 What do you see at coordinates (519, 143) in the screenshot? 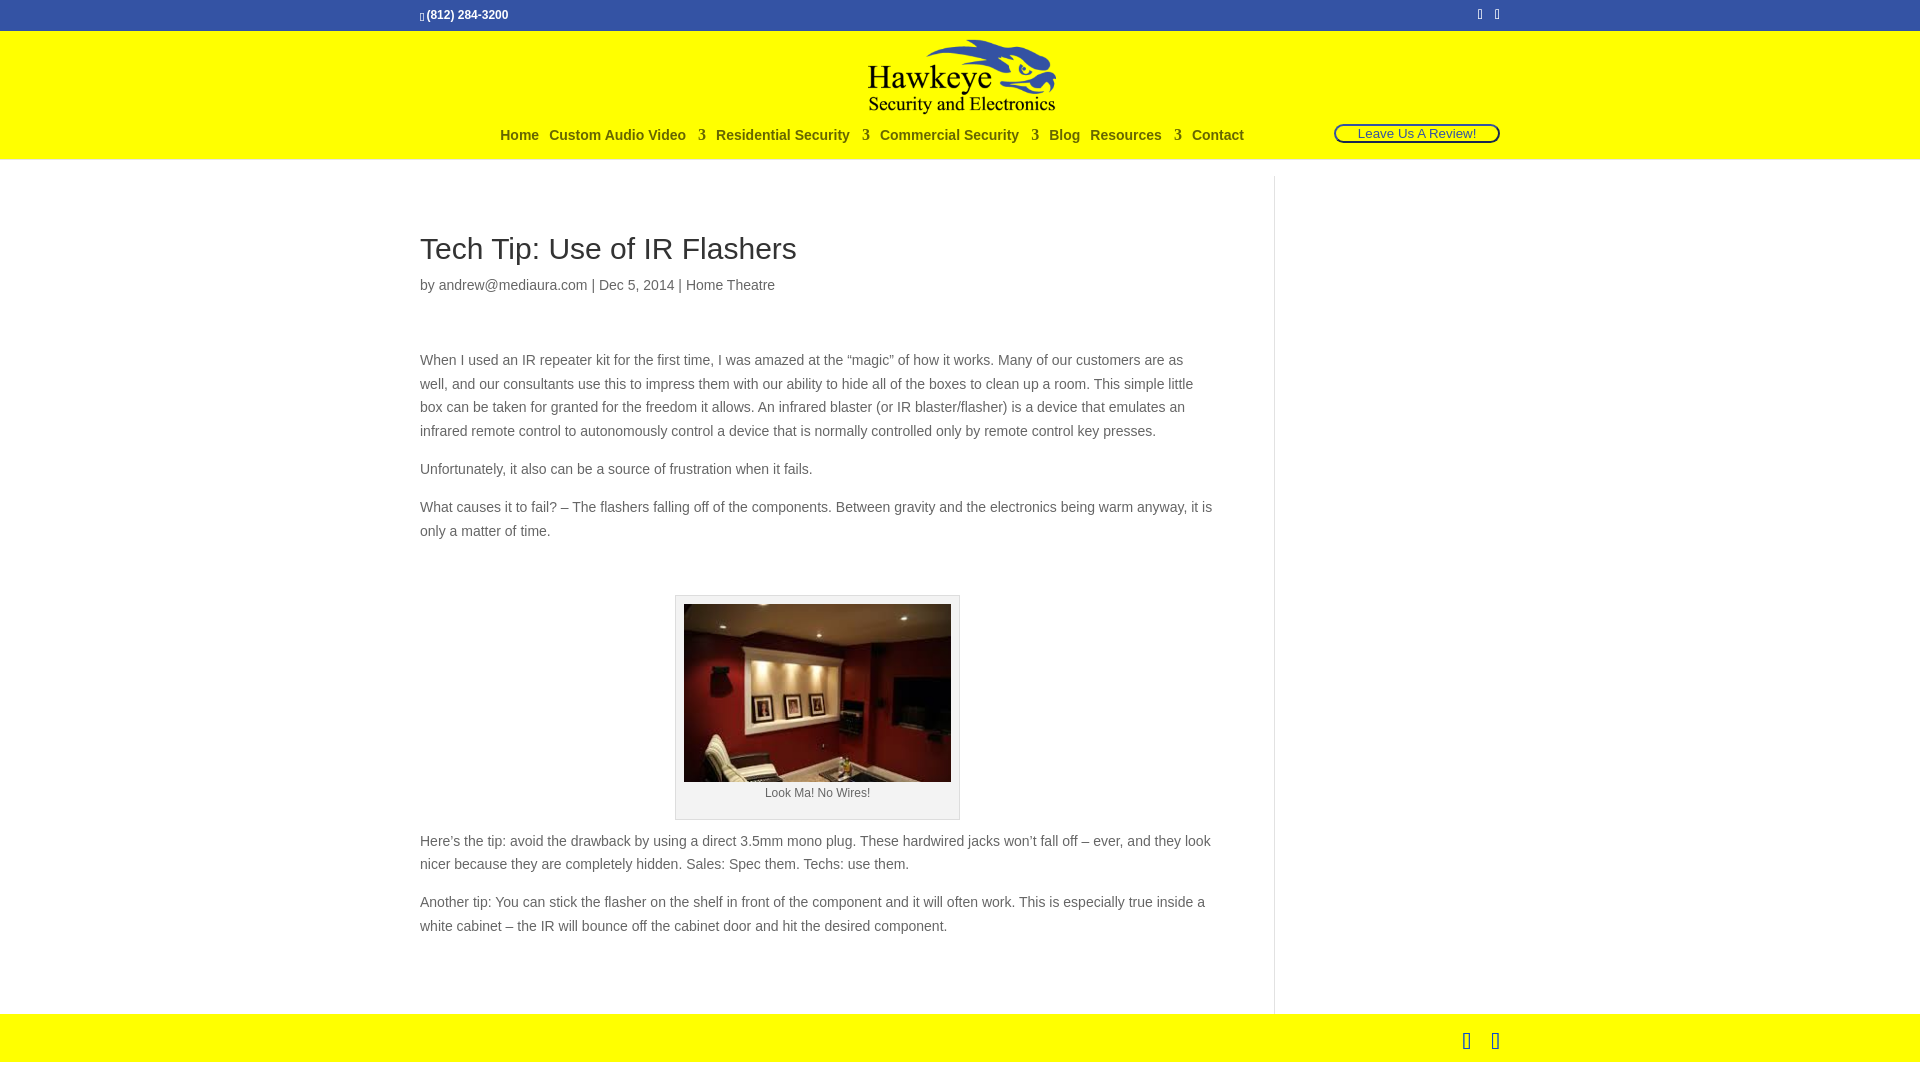
I see `Home` at bounding box center [519, 143].